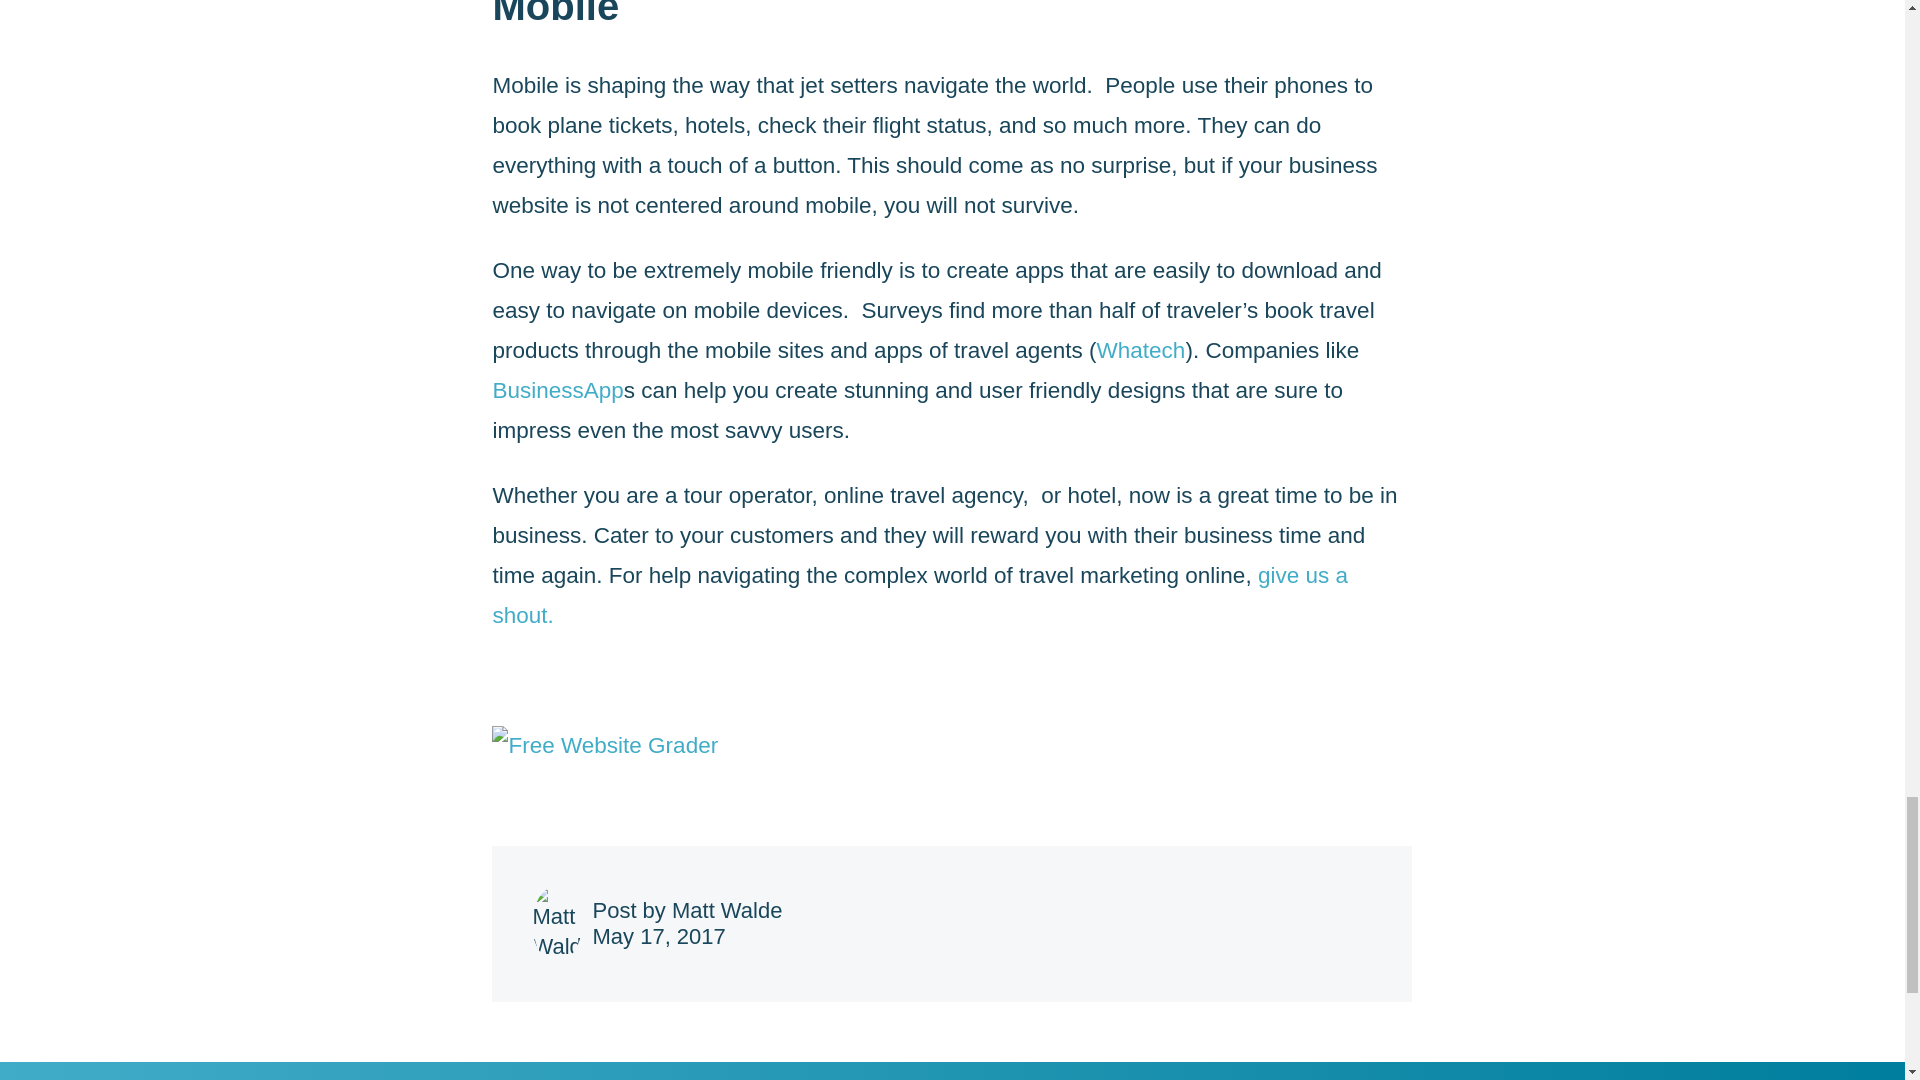 The image size is (1920, 1080). I want to click on BusinessApp, so click(556, 390).